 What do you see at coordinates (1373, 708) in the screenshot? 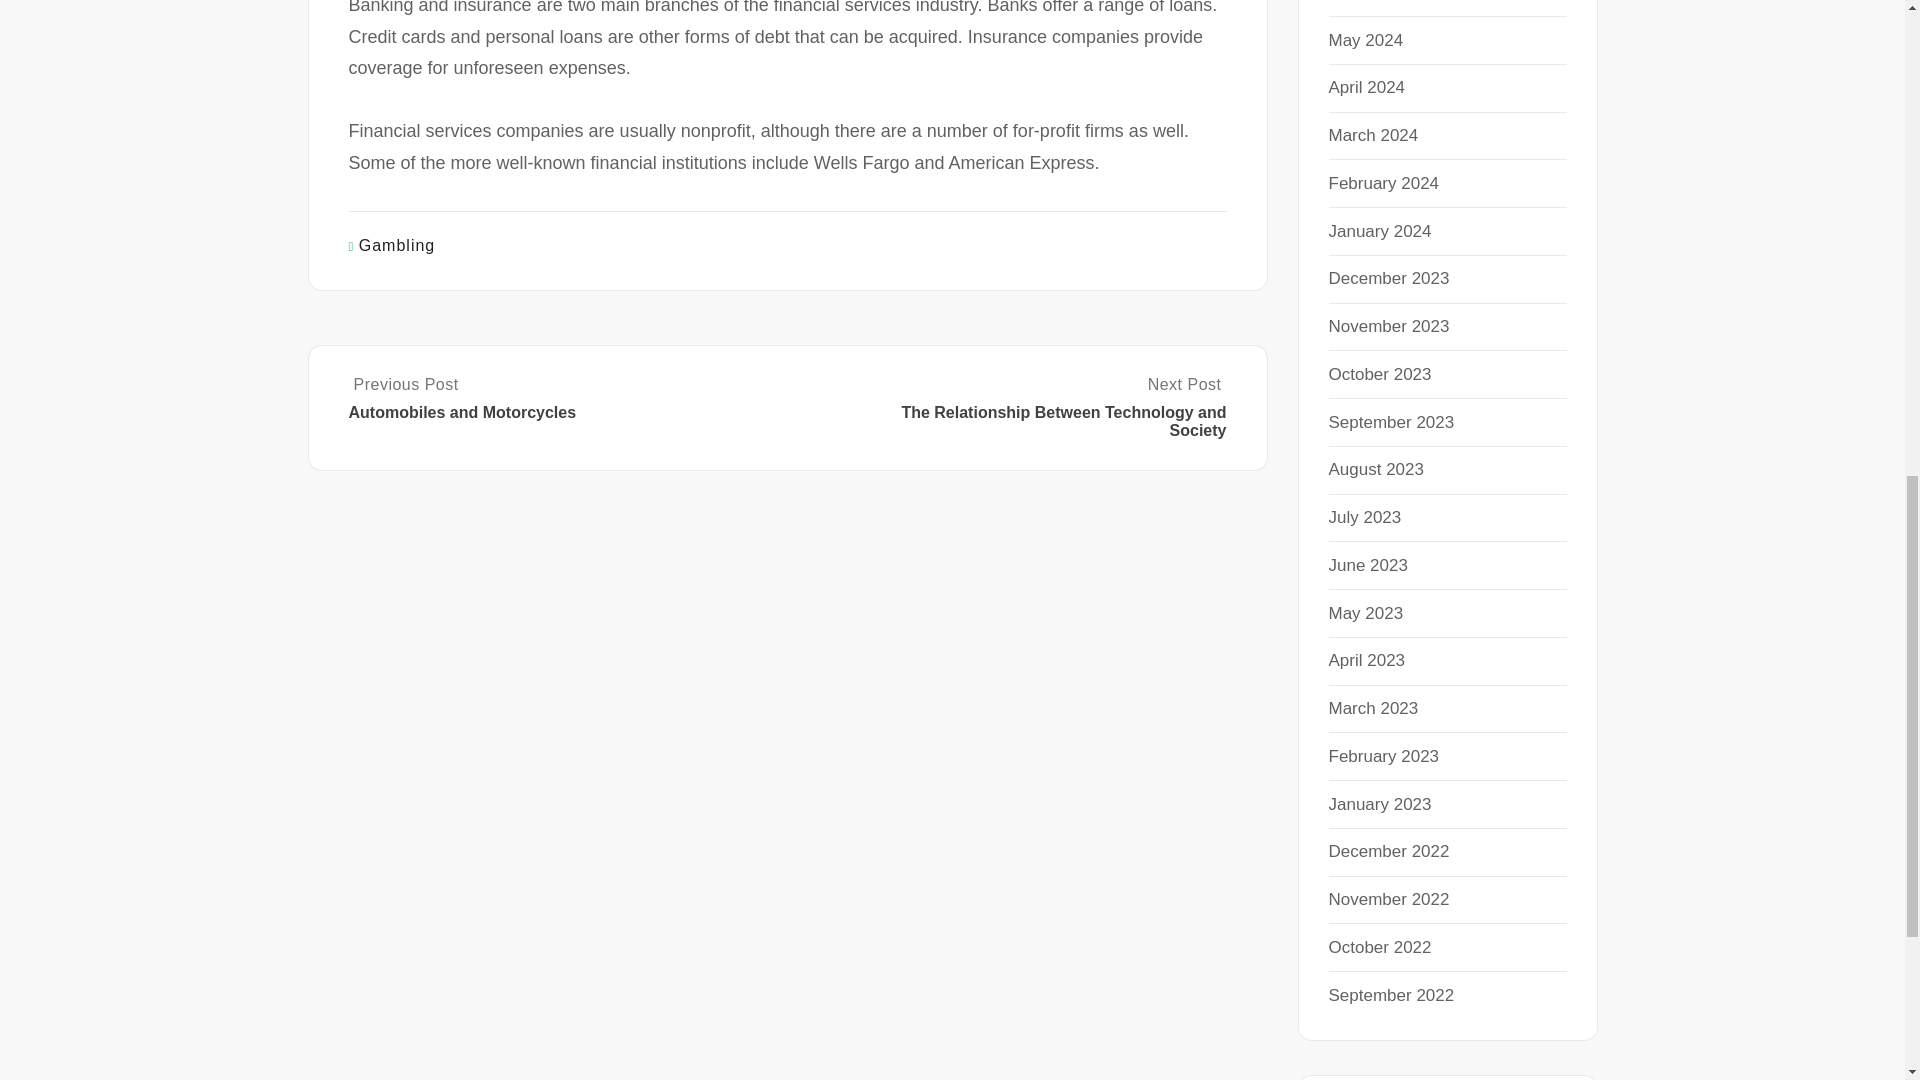
I see `March 2023` at bounding box center [1373, 708].